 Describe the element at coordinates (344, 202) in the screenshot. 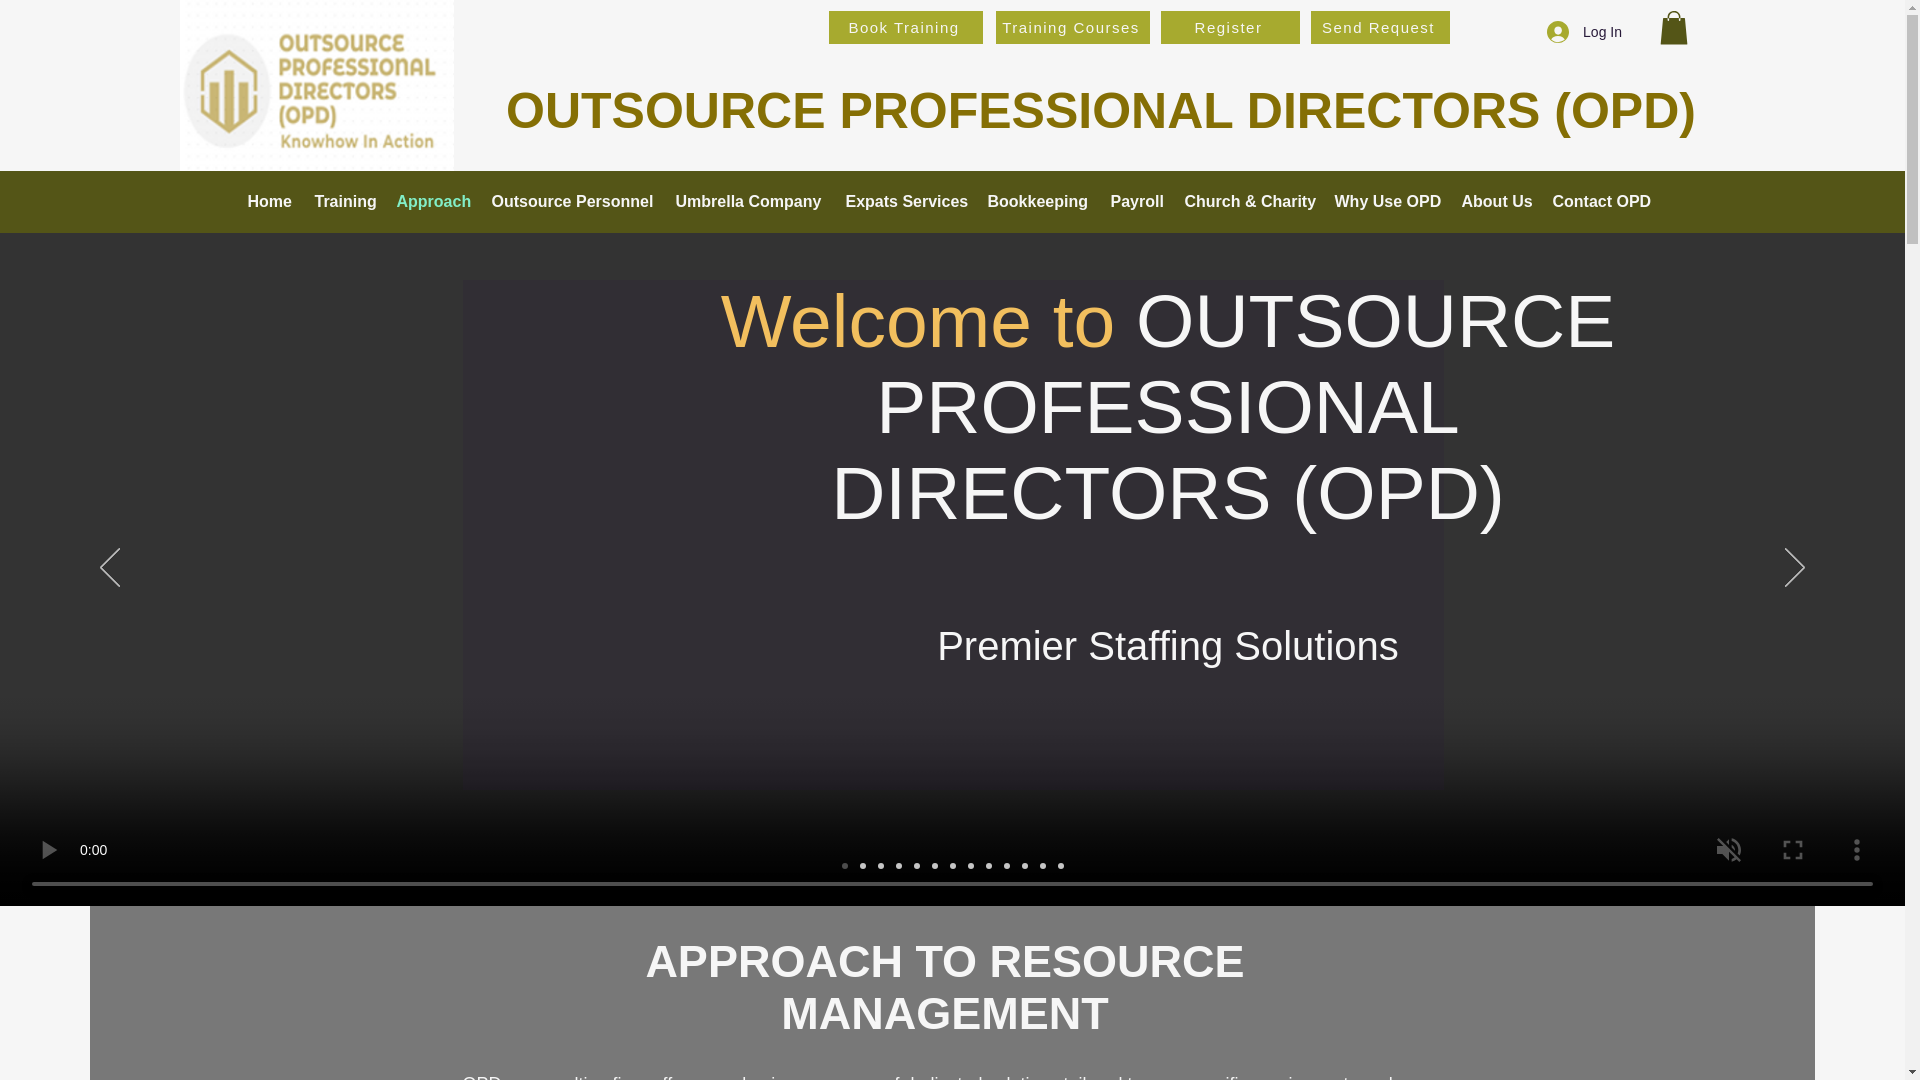

I see `Training` at that location.